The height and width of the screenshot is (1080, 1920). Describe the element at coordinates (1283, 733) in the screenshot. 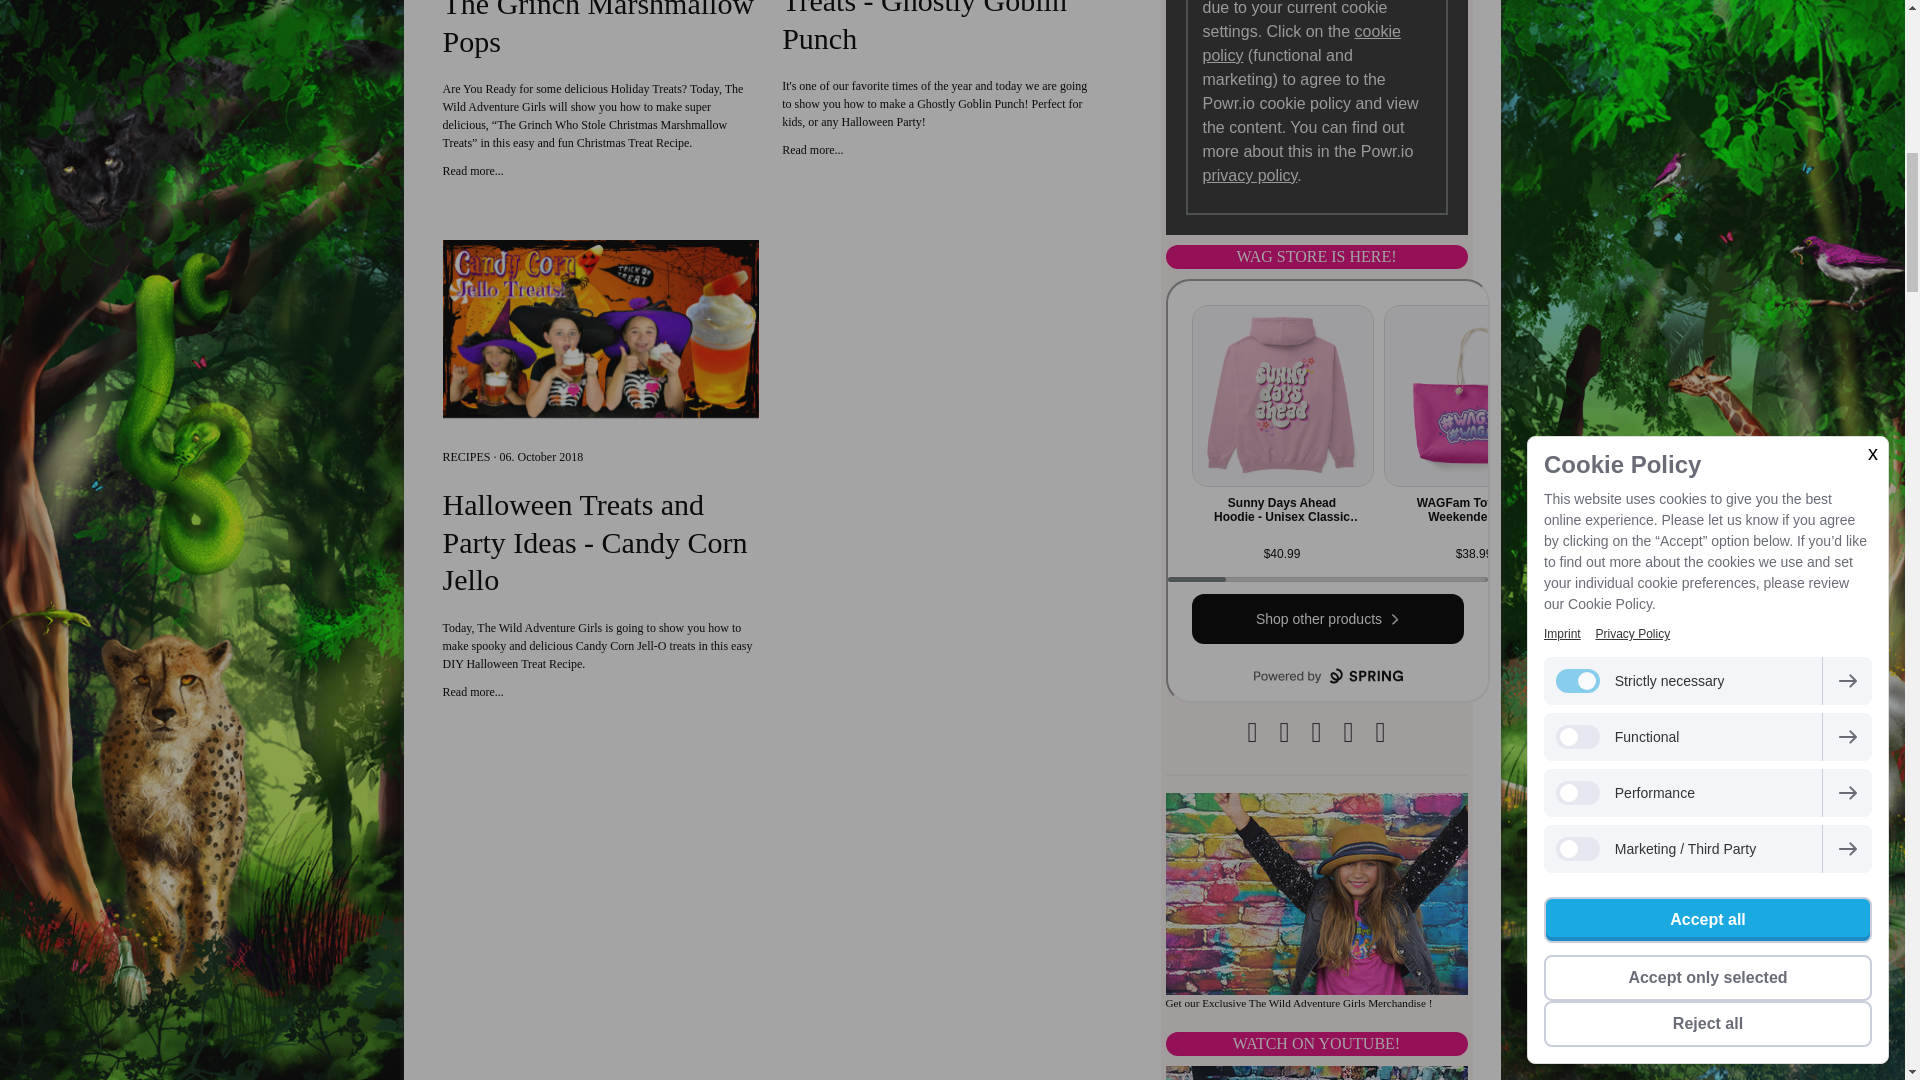

I see `Twitter` at that location.